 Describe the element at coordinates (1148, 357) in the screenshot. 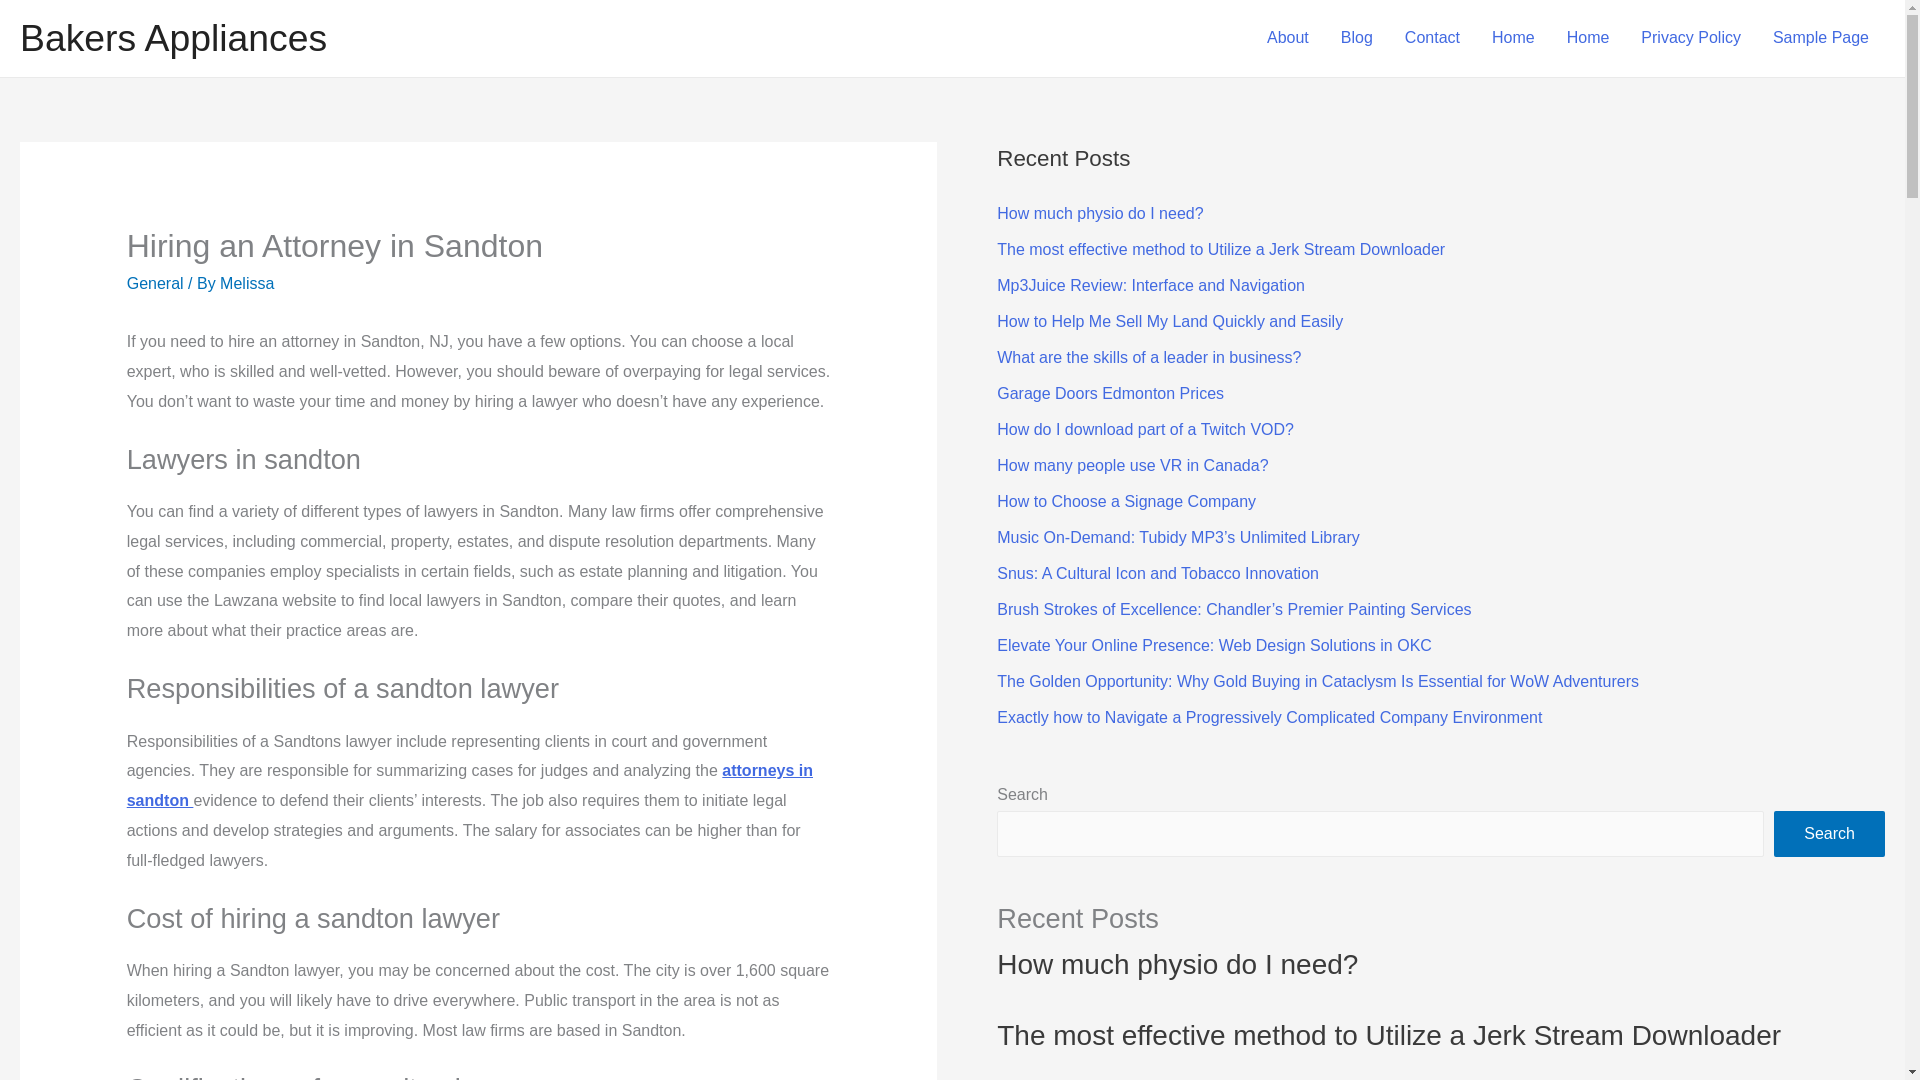

I see `What are the skills of a leader in business?` at that location.